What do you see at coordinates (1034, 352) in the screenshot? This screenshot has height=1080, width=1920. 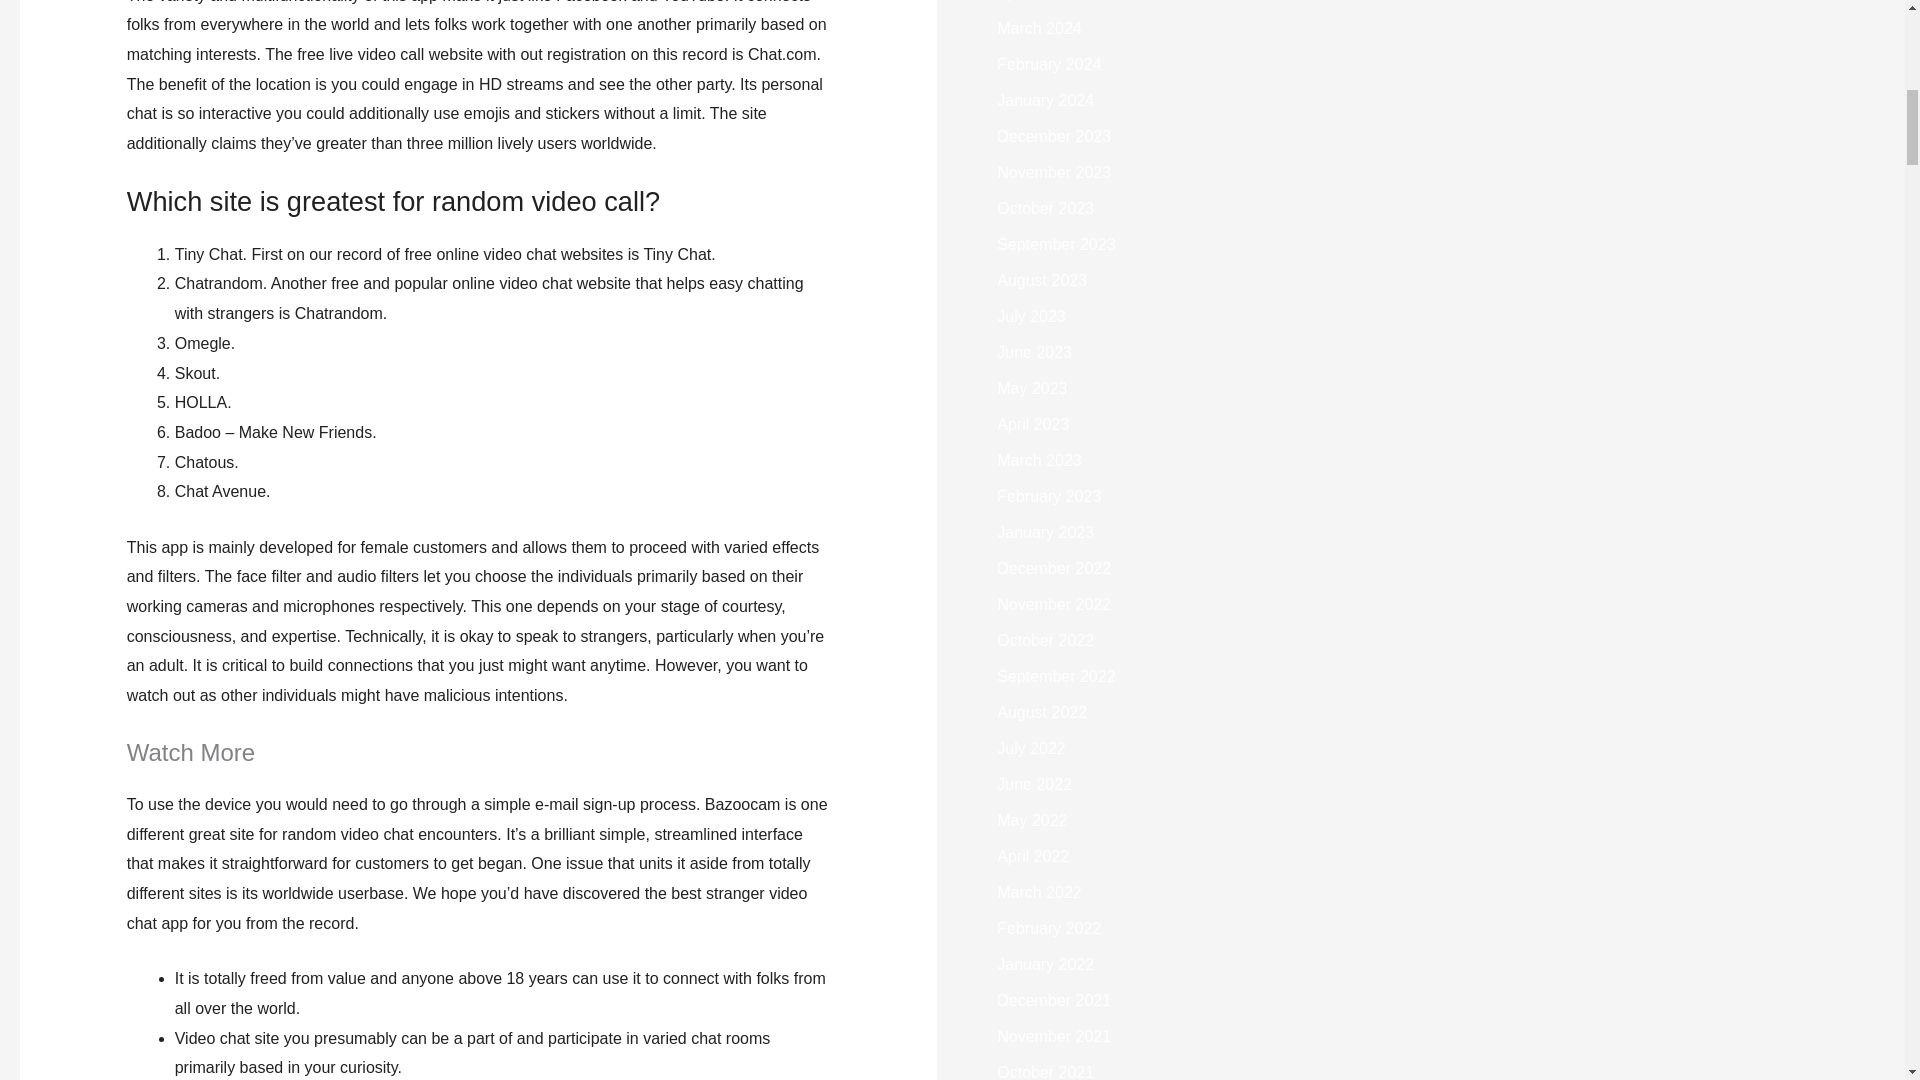 I see `June 2023` at bounding box center [1034, 352].